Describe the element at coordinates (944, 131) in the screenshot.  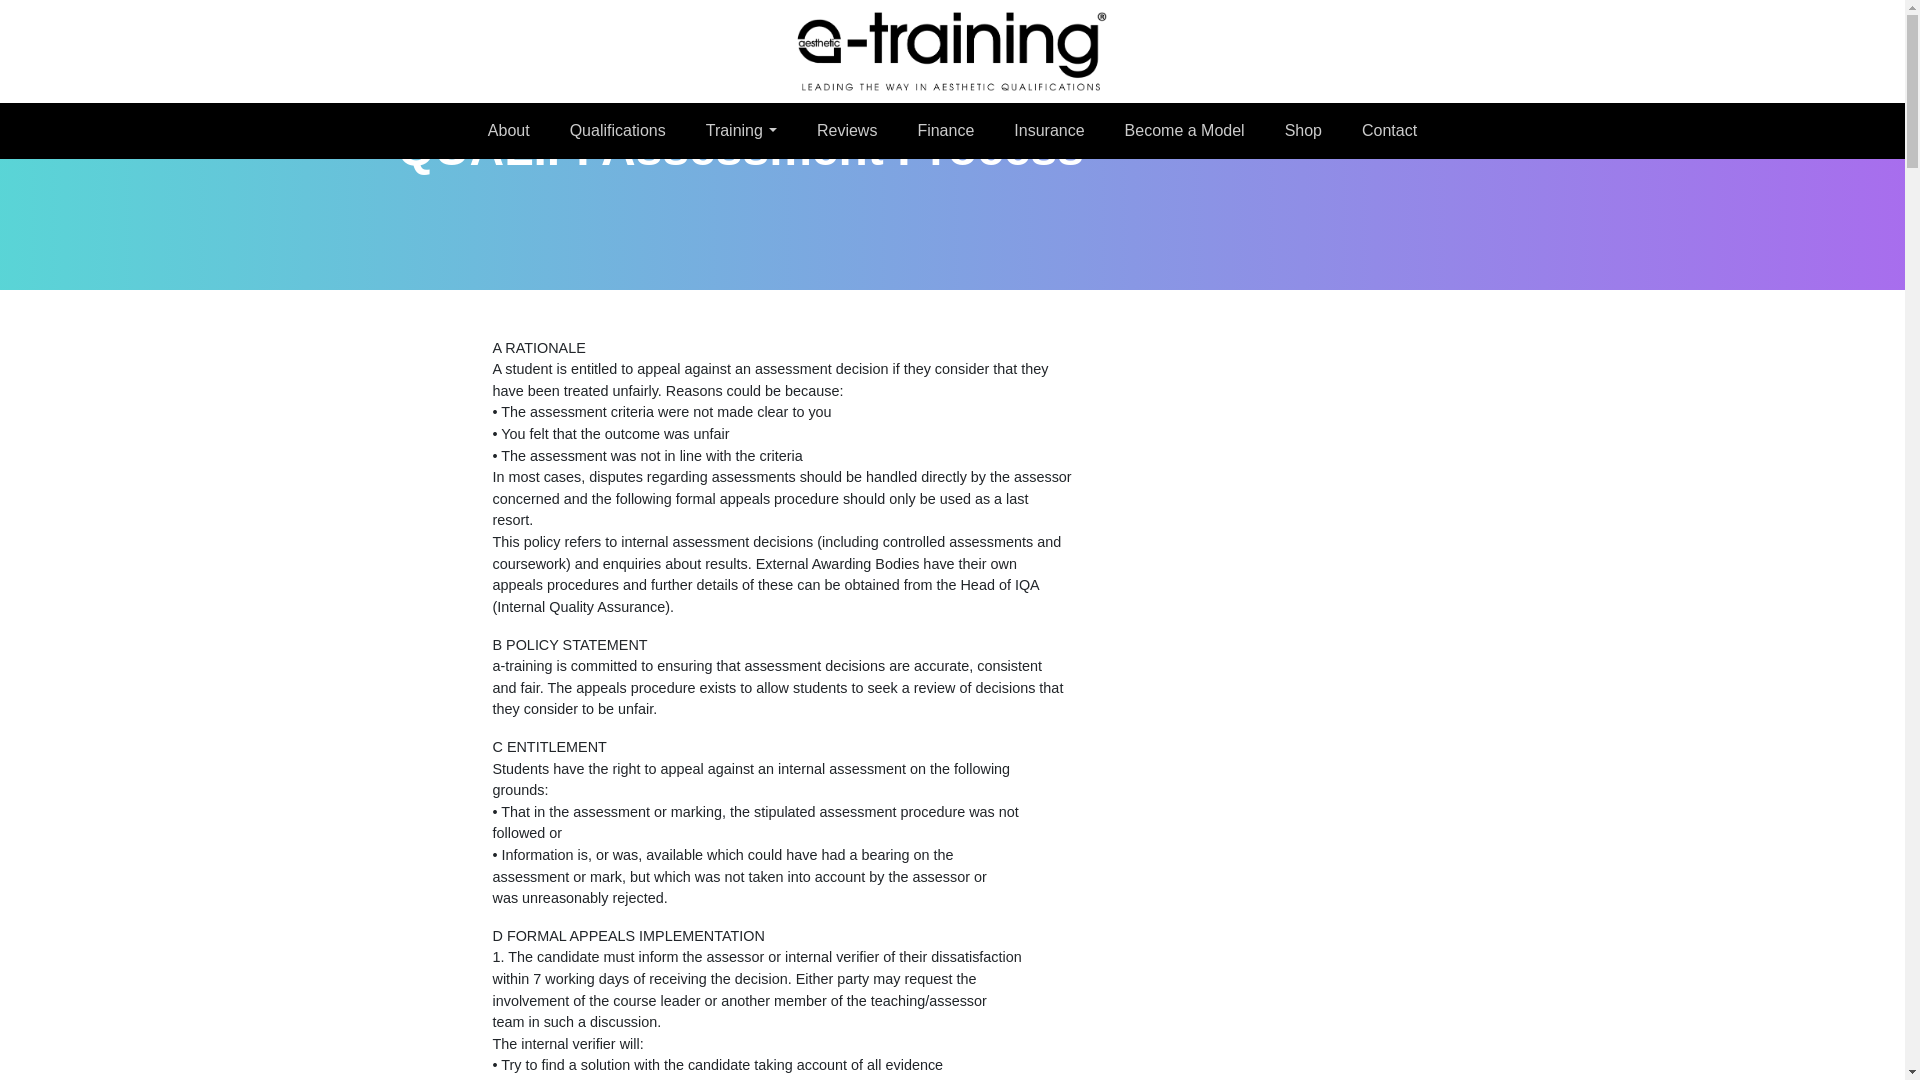
I see `Finance` at that location.